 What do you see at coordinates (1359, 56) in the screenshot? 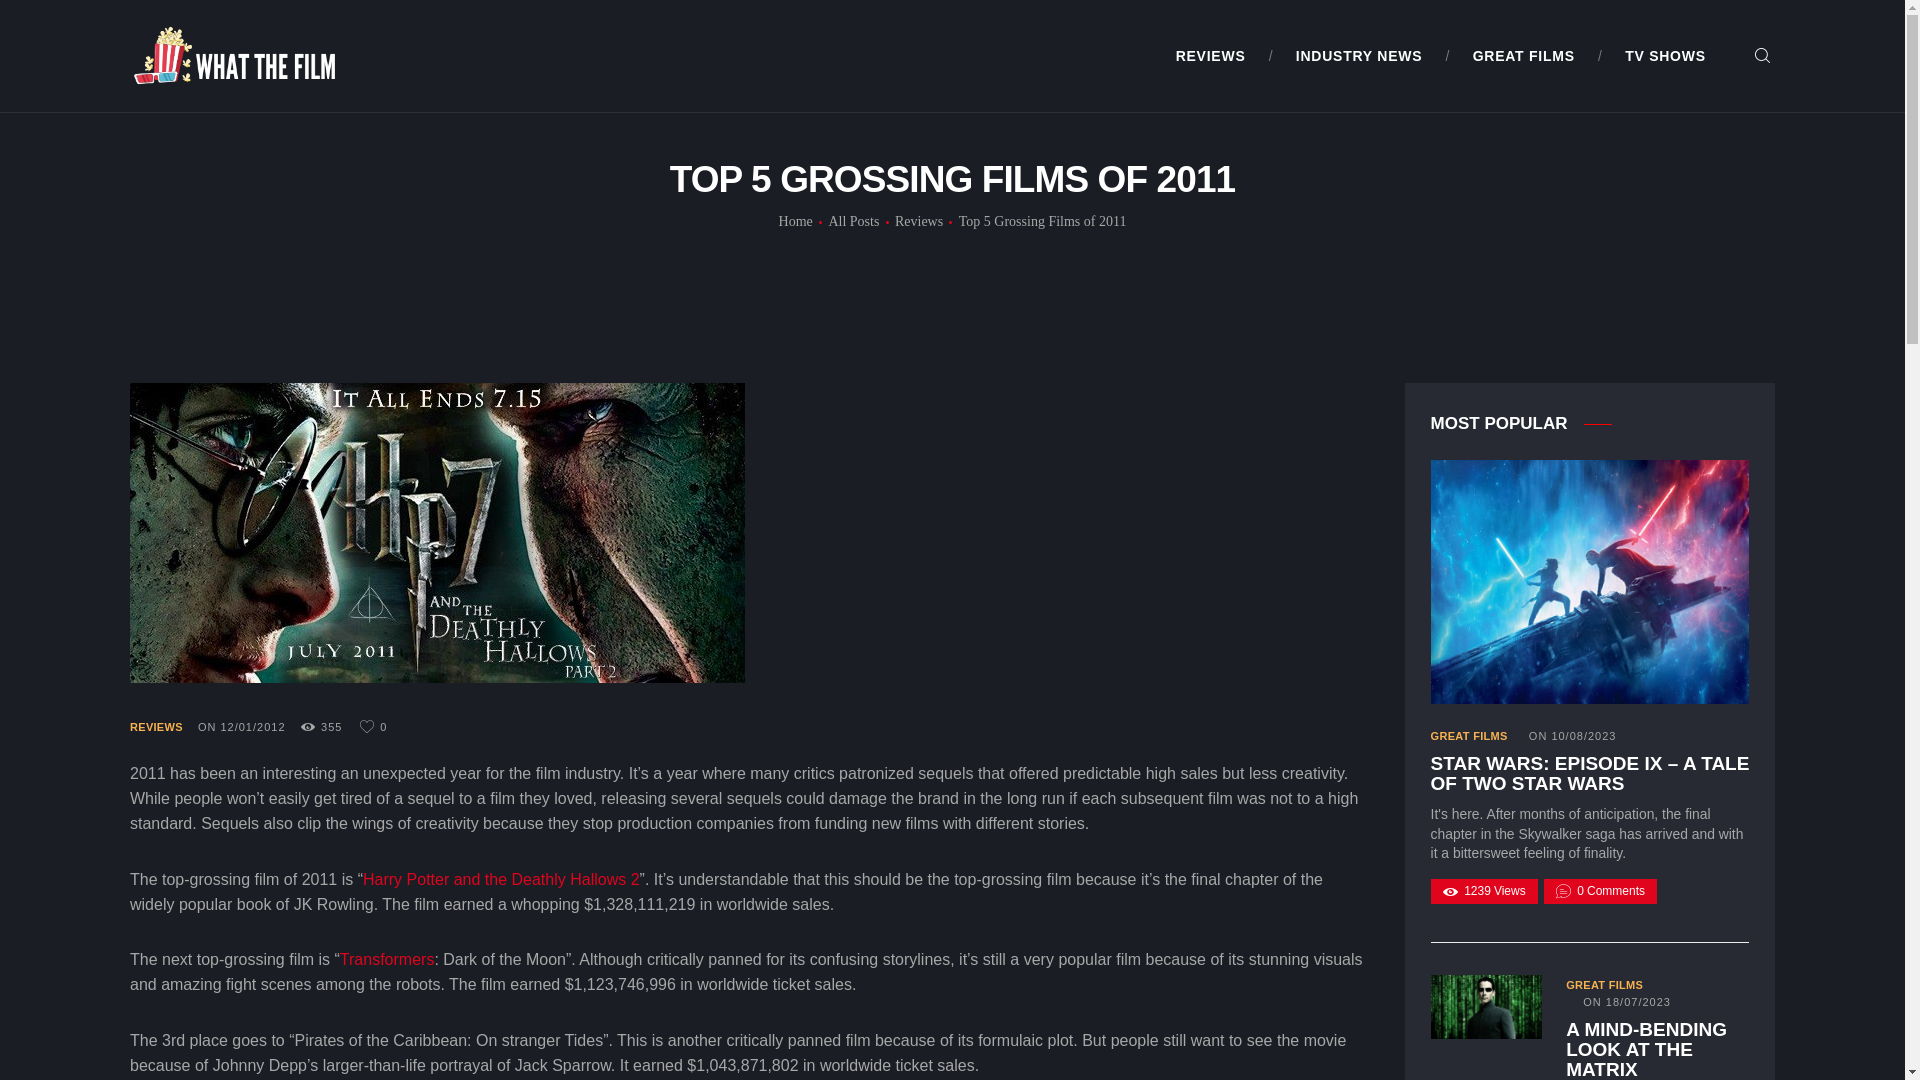
I see `INDUSTRY NEWS` at bounding box center [1359, 56].